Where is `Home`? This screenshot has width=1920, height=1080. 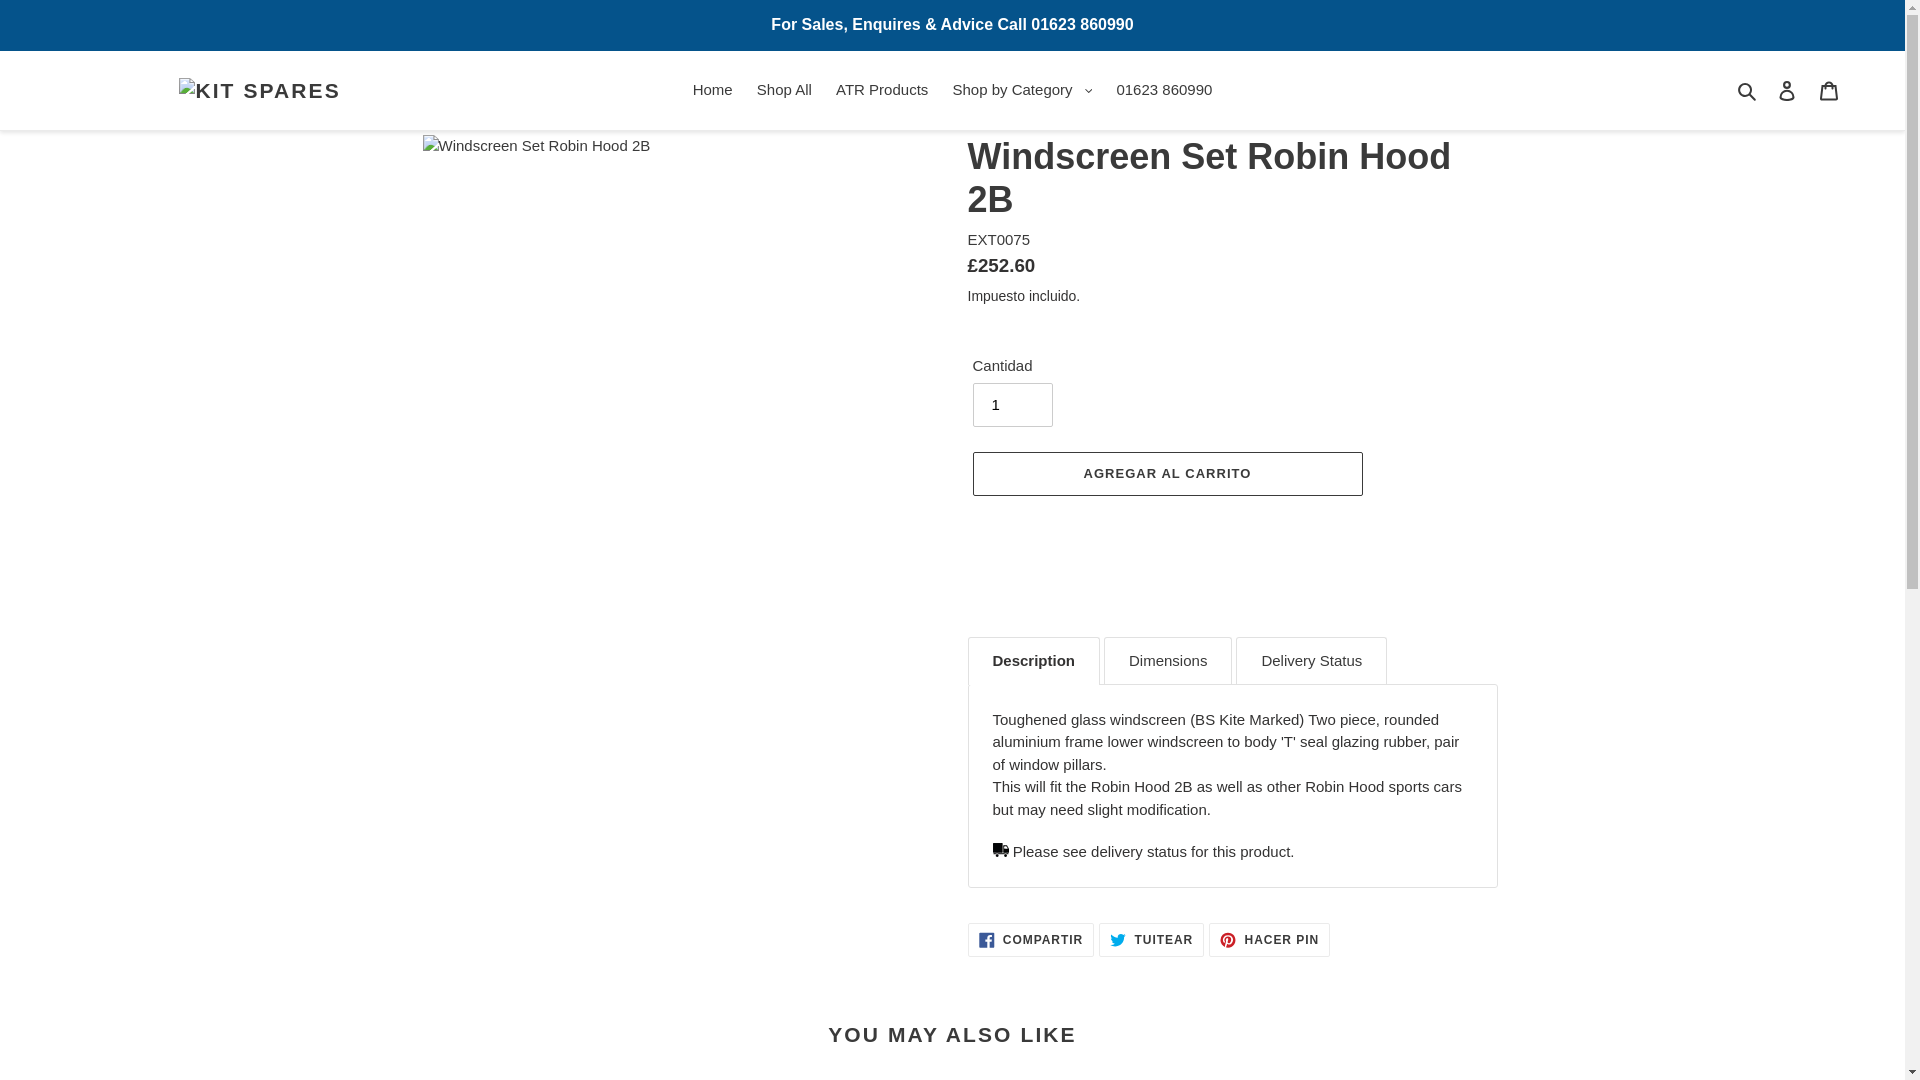
Home is located at coordinates (713, 90).